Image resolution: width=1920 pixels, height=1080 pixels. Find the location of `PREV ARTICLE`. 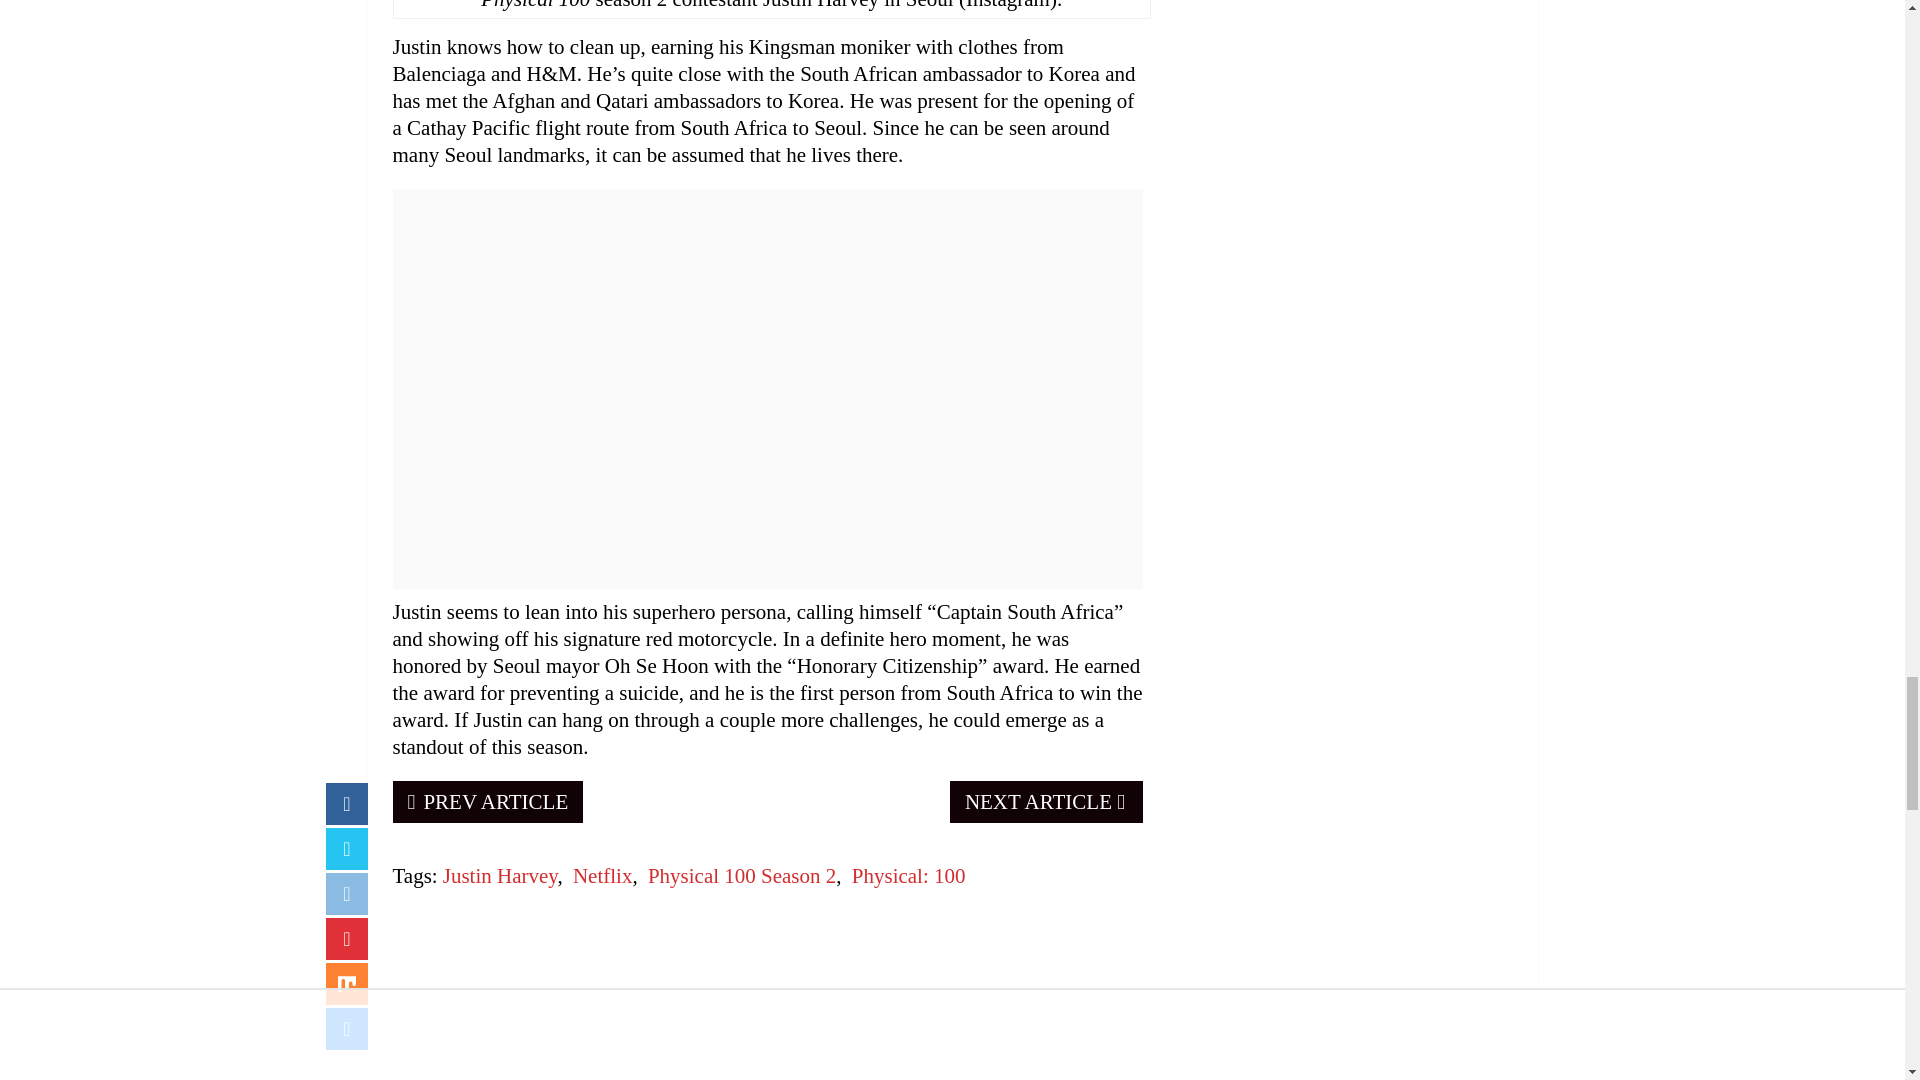

PREV ARTICLE is located at coordinates (487, 801).